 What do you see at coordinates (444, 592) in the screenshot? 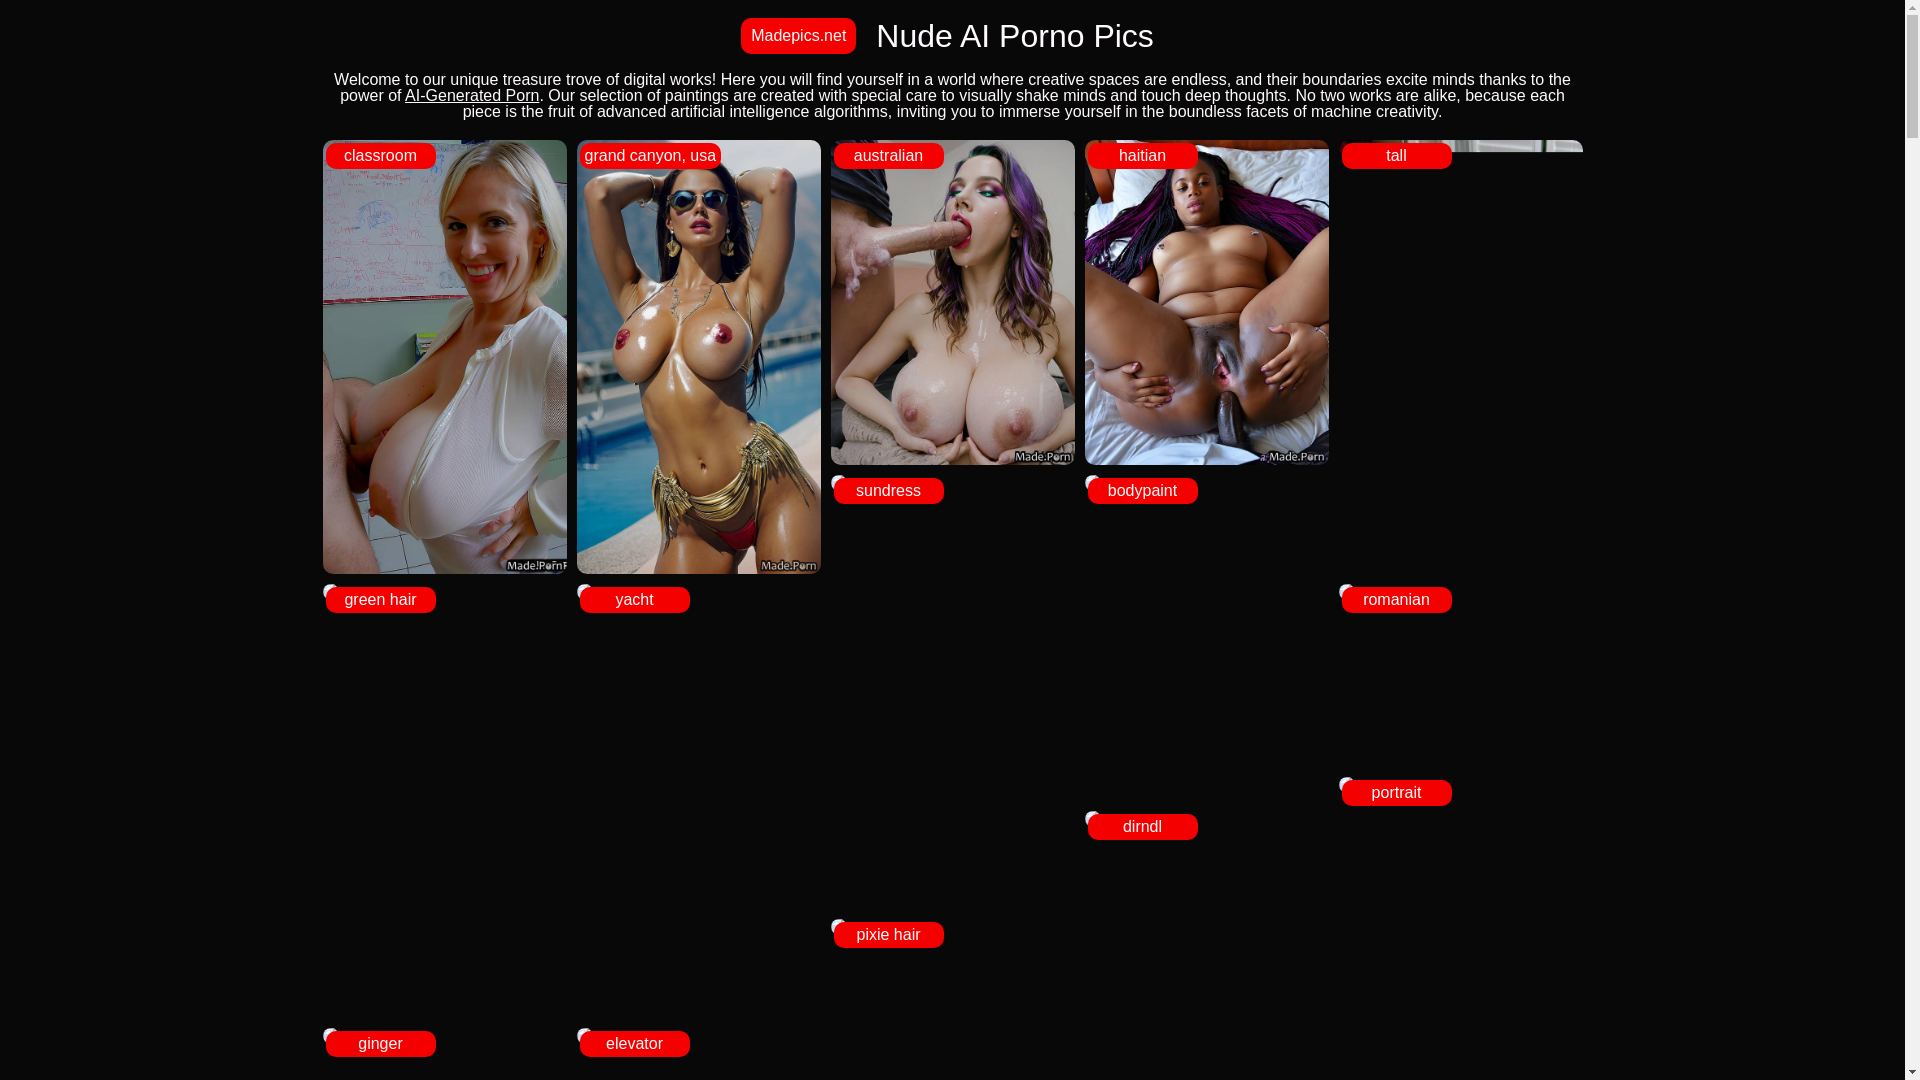
I see `green hair` at bounding box center [444, 592].